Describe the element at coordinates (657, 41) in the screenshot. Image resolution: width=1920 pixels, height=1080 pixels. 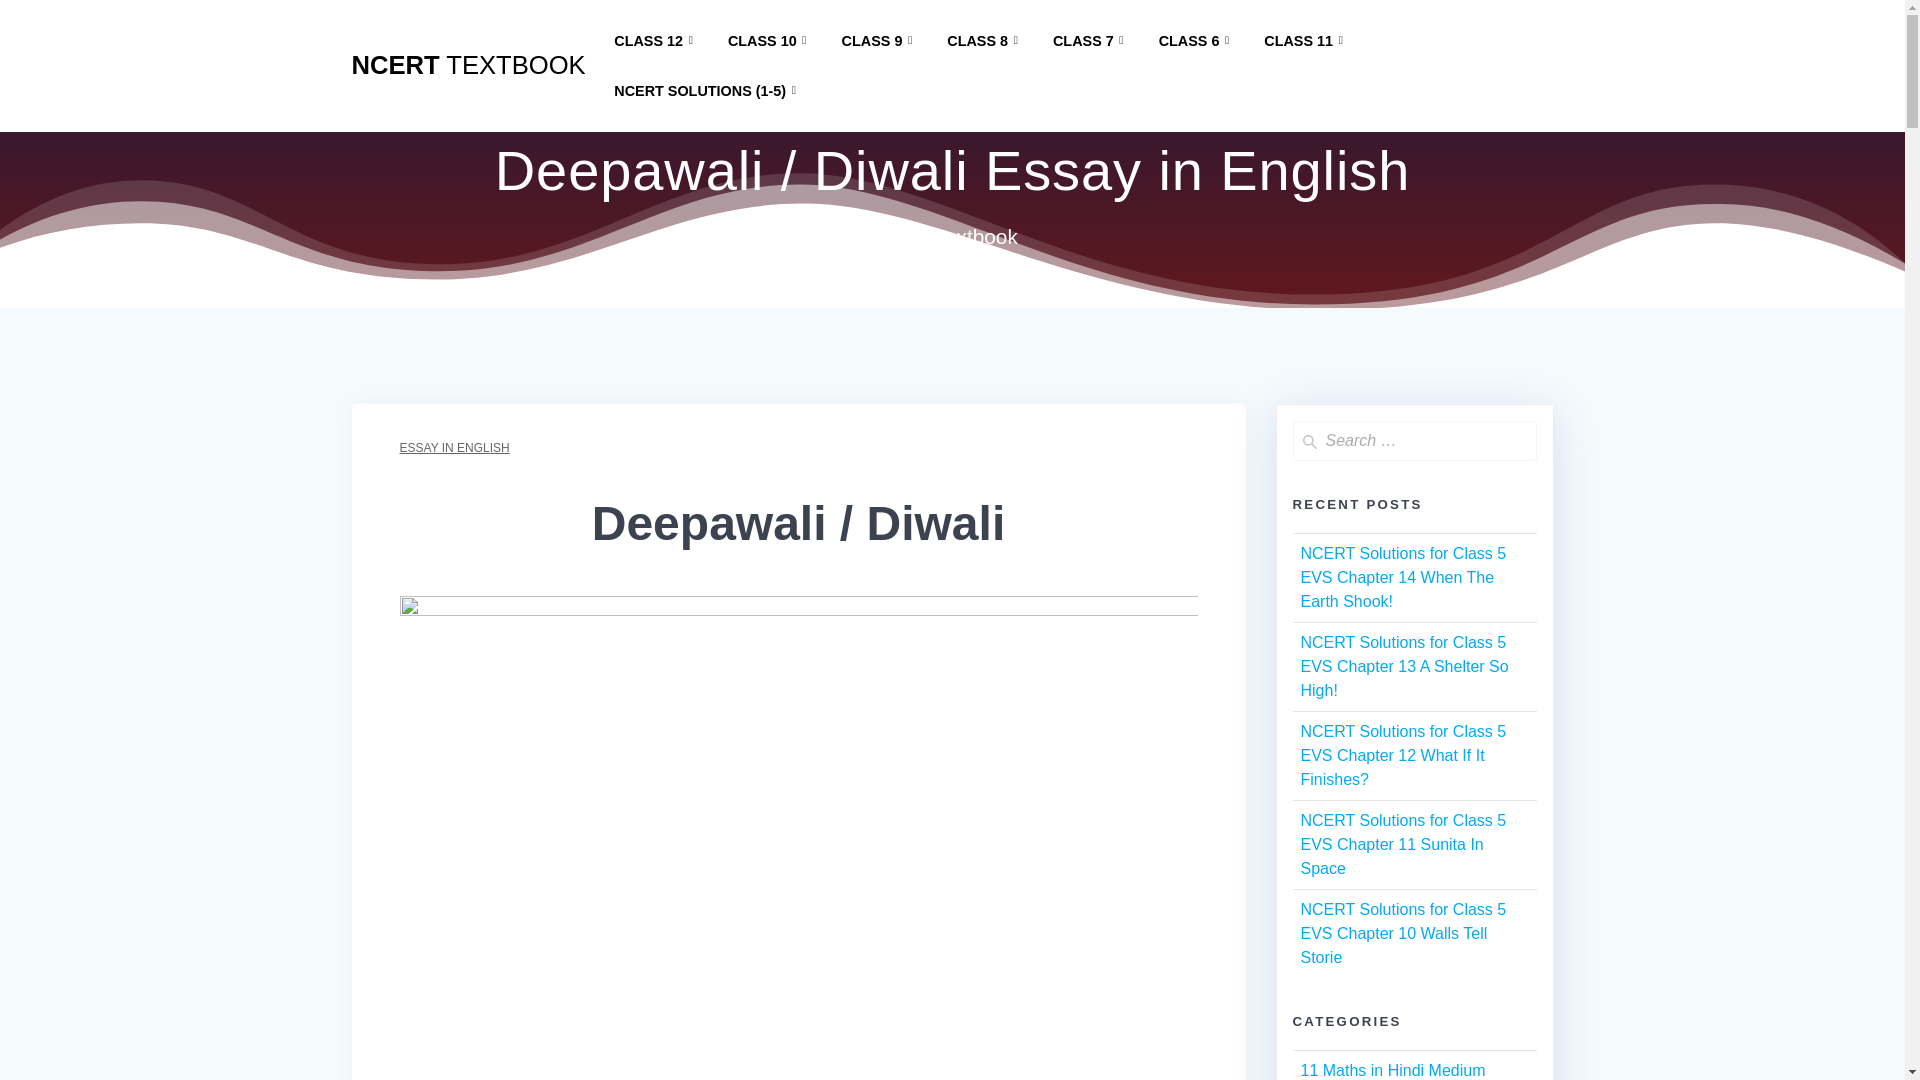
I see `CLASS 12` at that location.